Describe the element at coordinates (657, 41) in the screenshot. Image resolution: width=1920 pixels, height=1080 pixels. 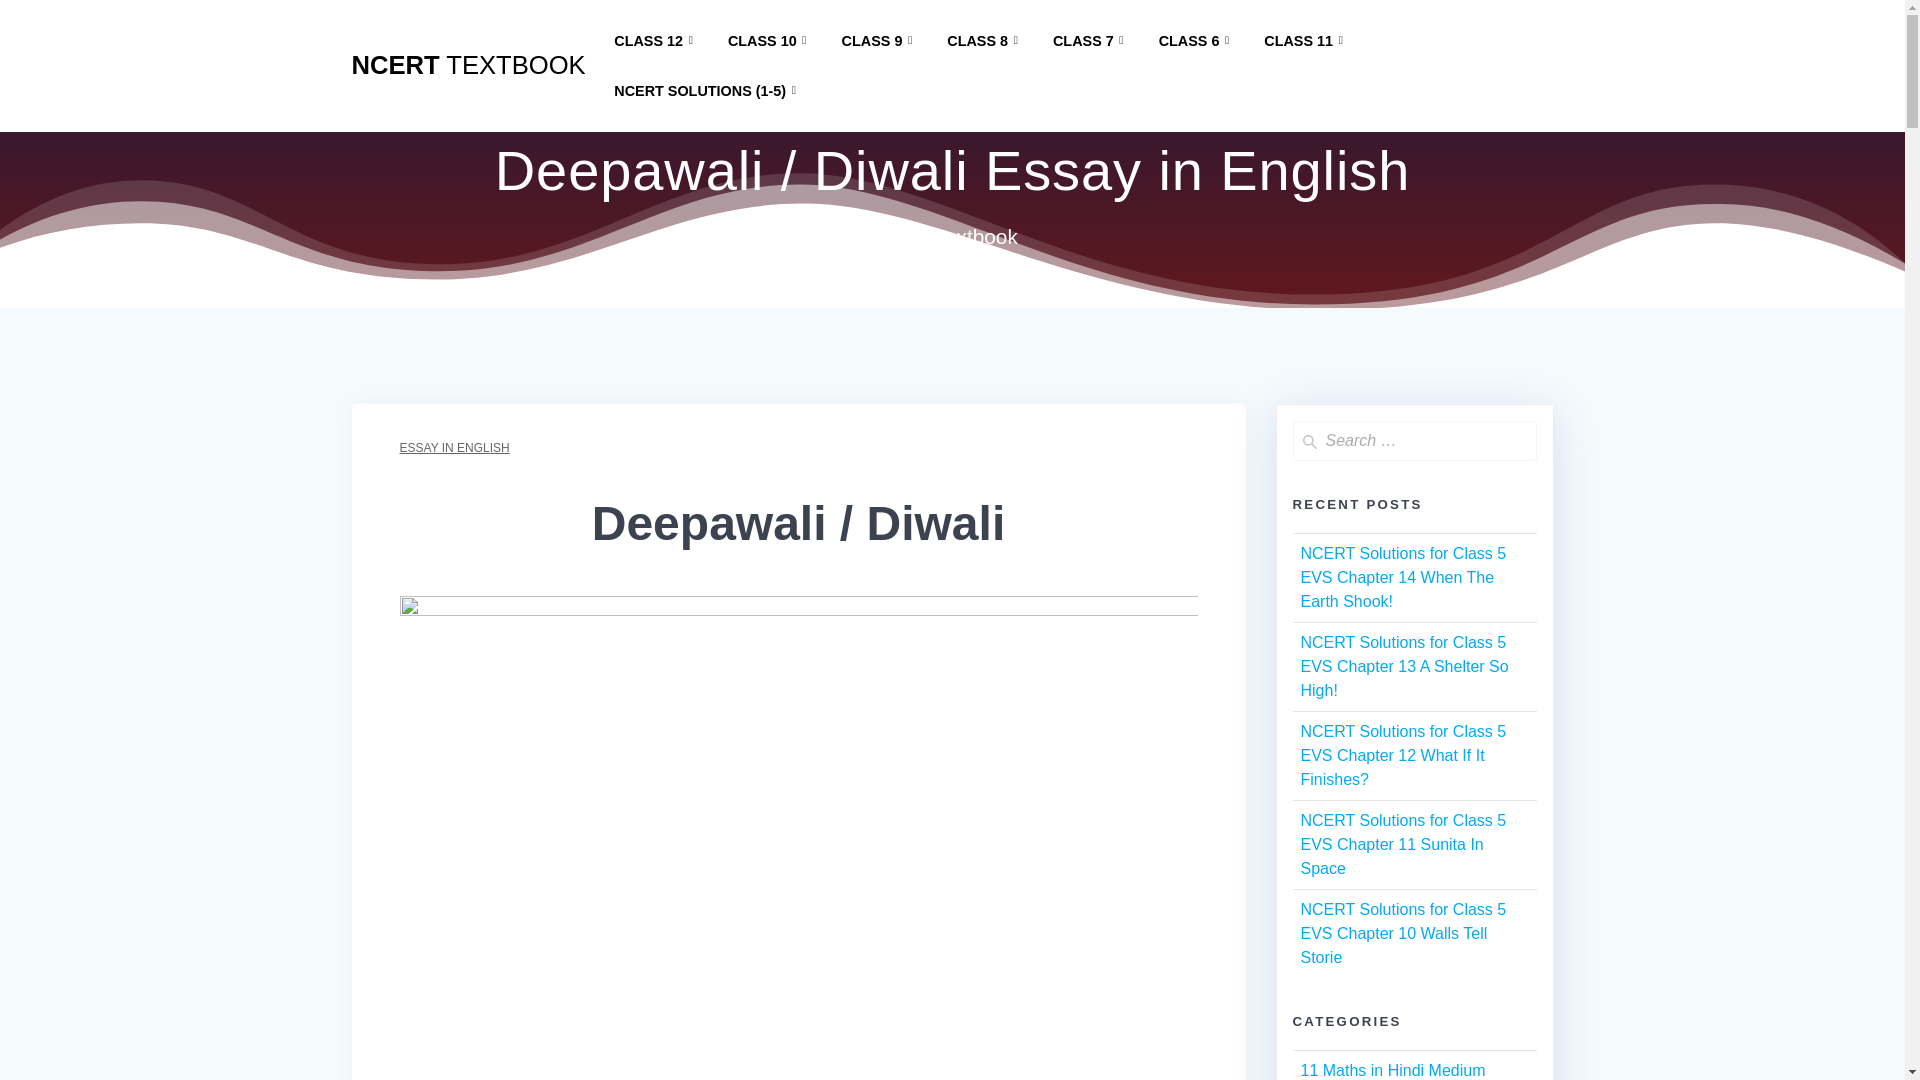
I see `CLASS 12` at that location.